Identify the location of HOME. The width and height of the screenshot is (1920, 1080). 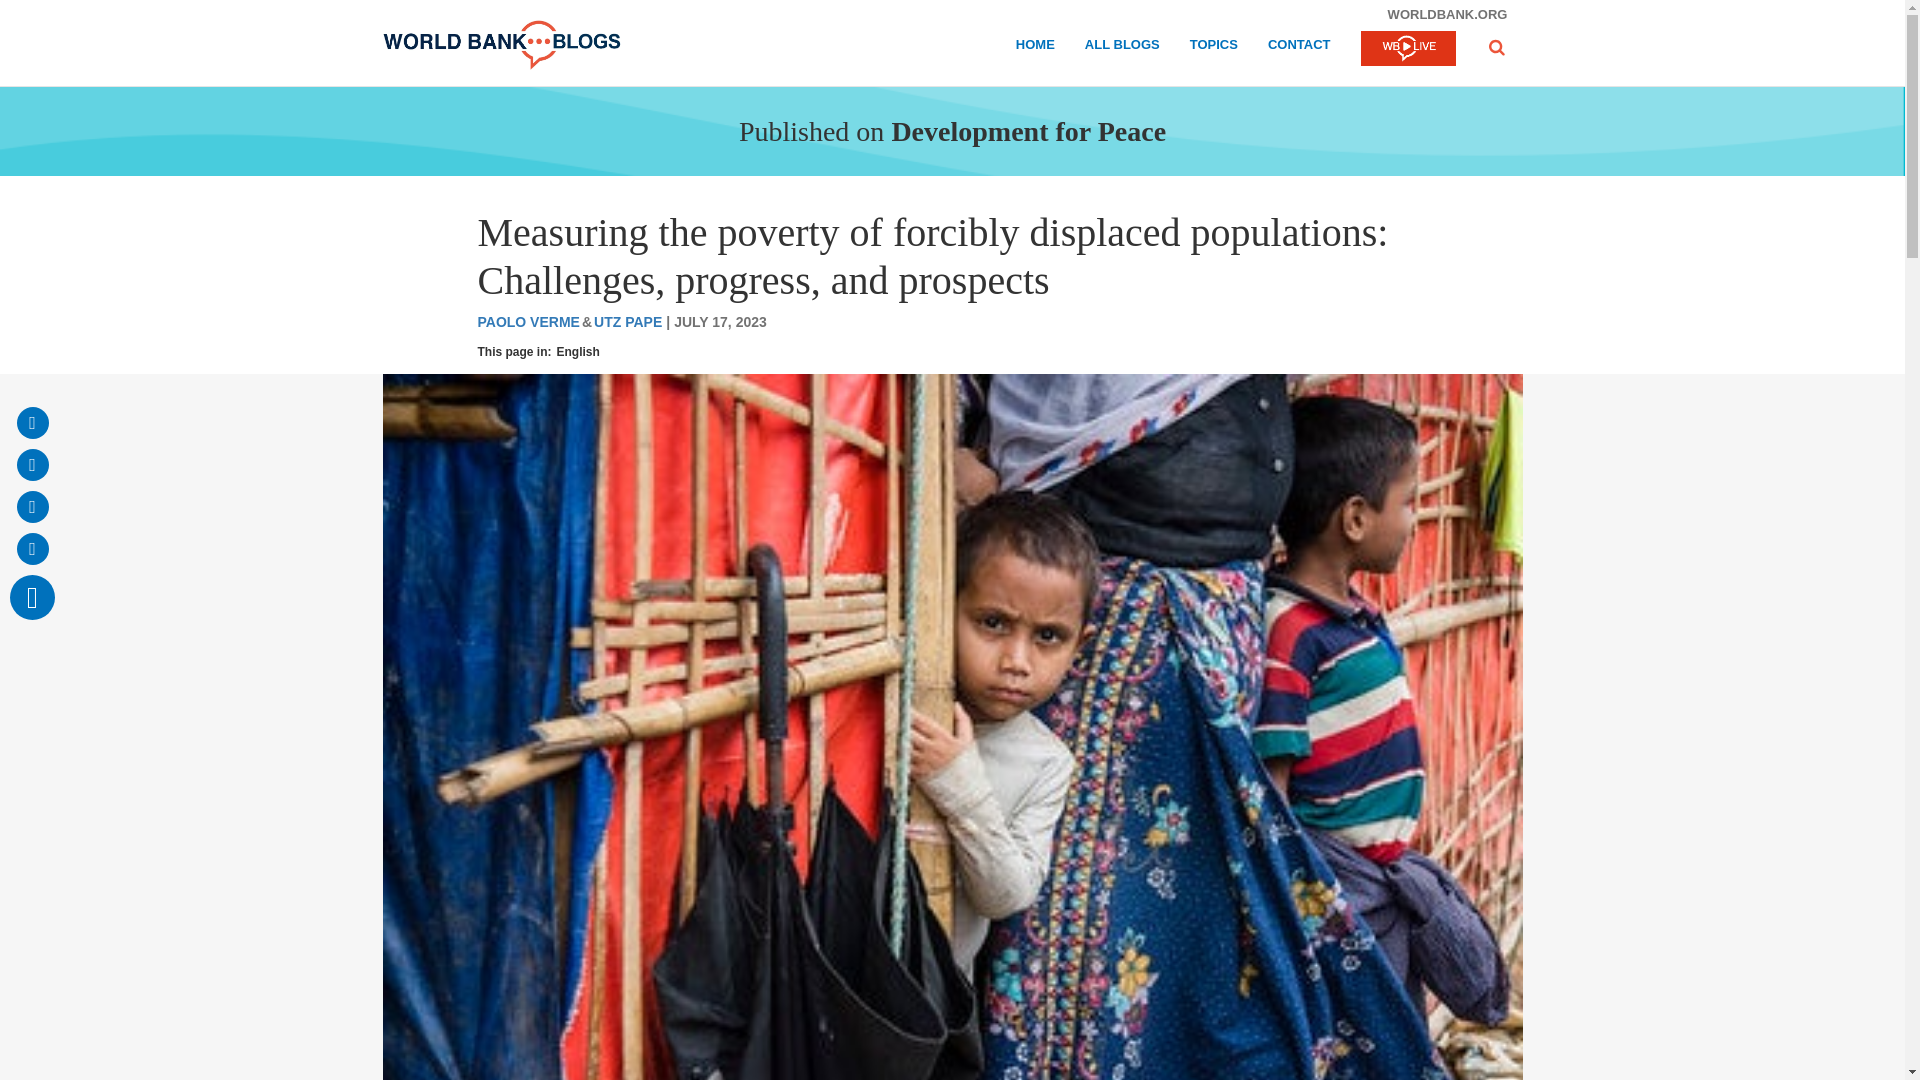
(1034, 48).